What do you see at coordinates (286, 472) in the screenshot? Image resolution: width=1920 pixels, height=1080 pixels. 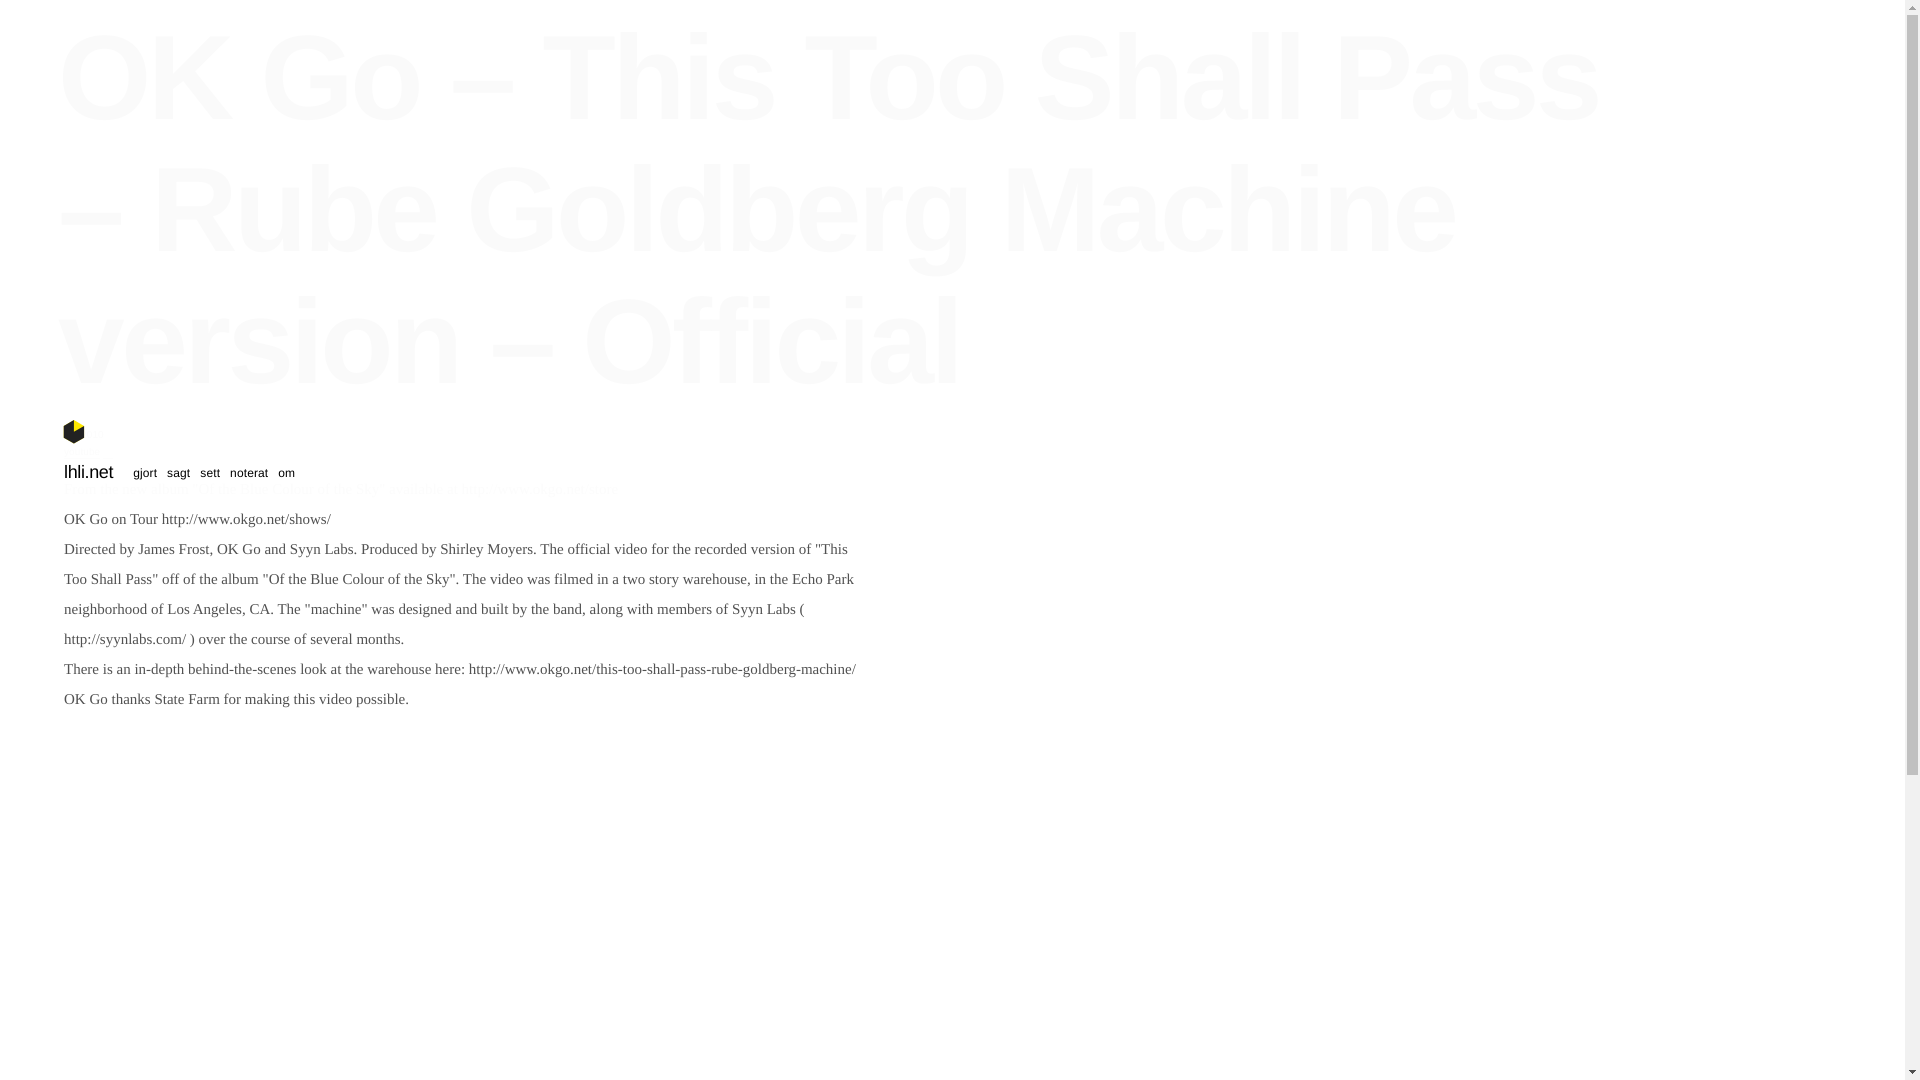 I see `om` at bounding box center [286, 472].